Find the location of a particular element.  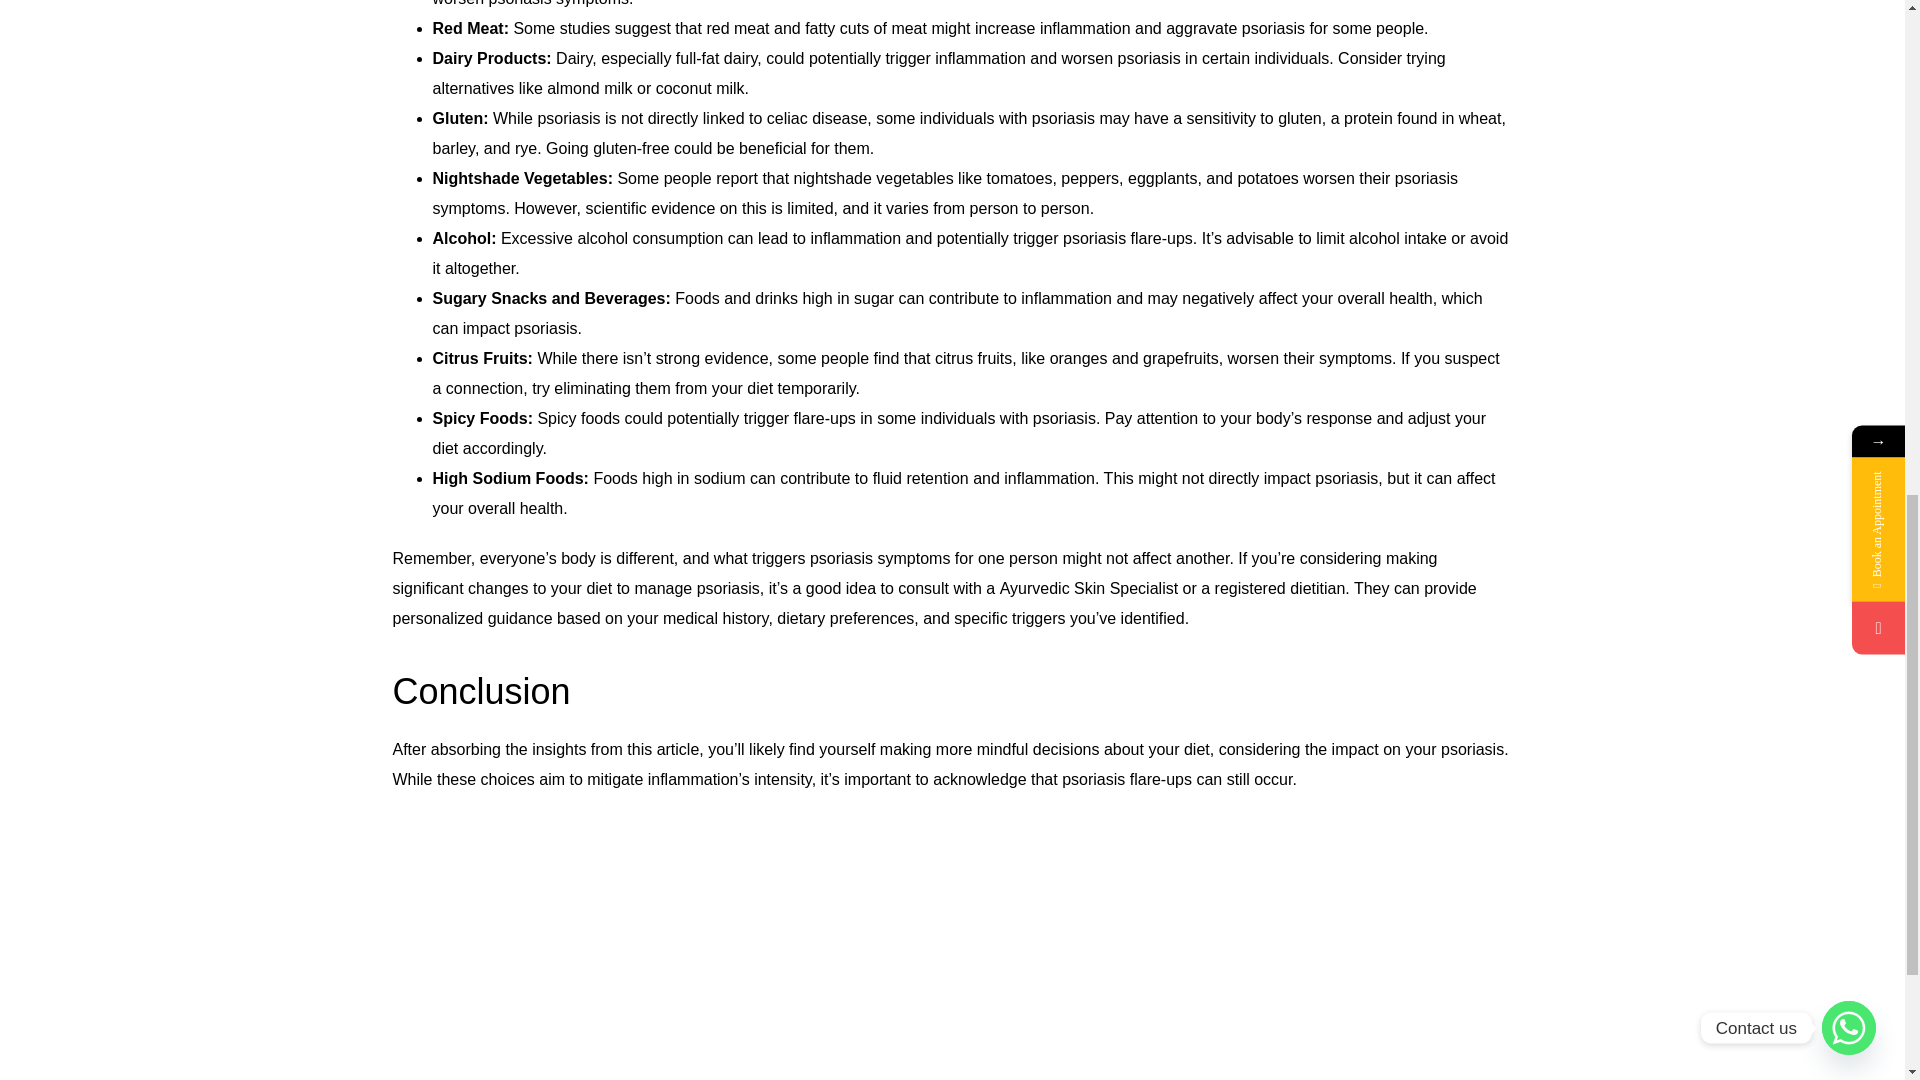

Ayurvedic Skin Specialist is located at coordinates (1091, 588).